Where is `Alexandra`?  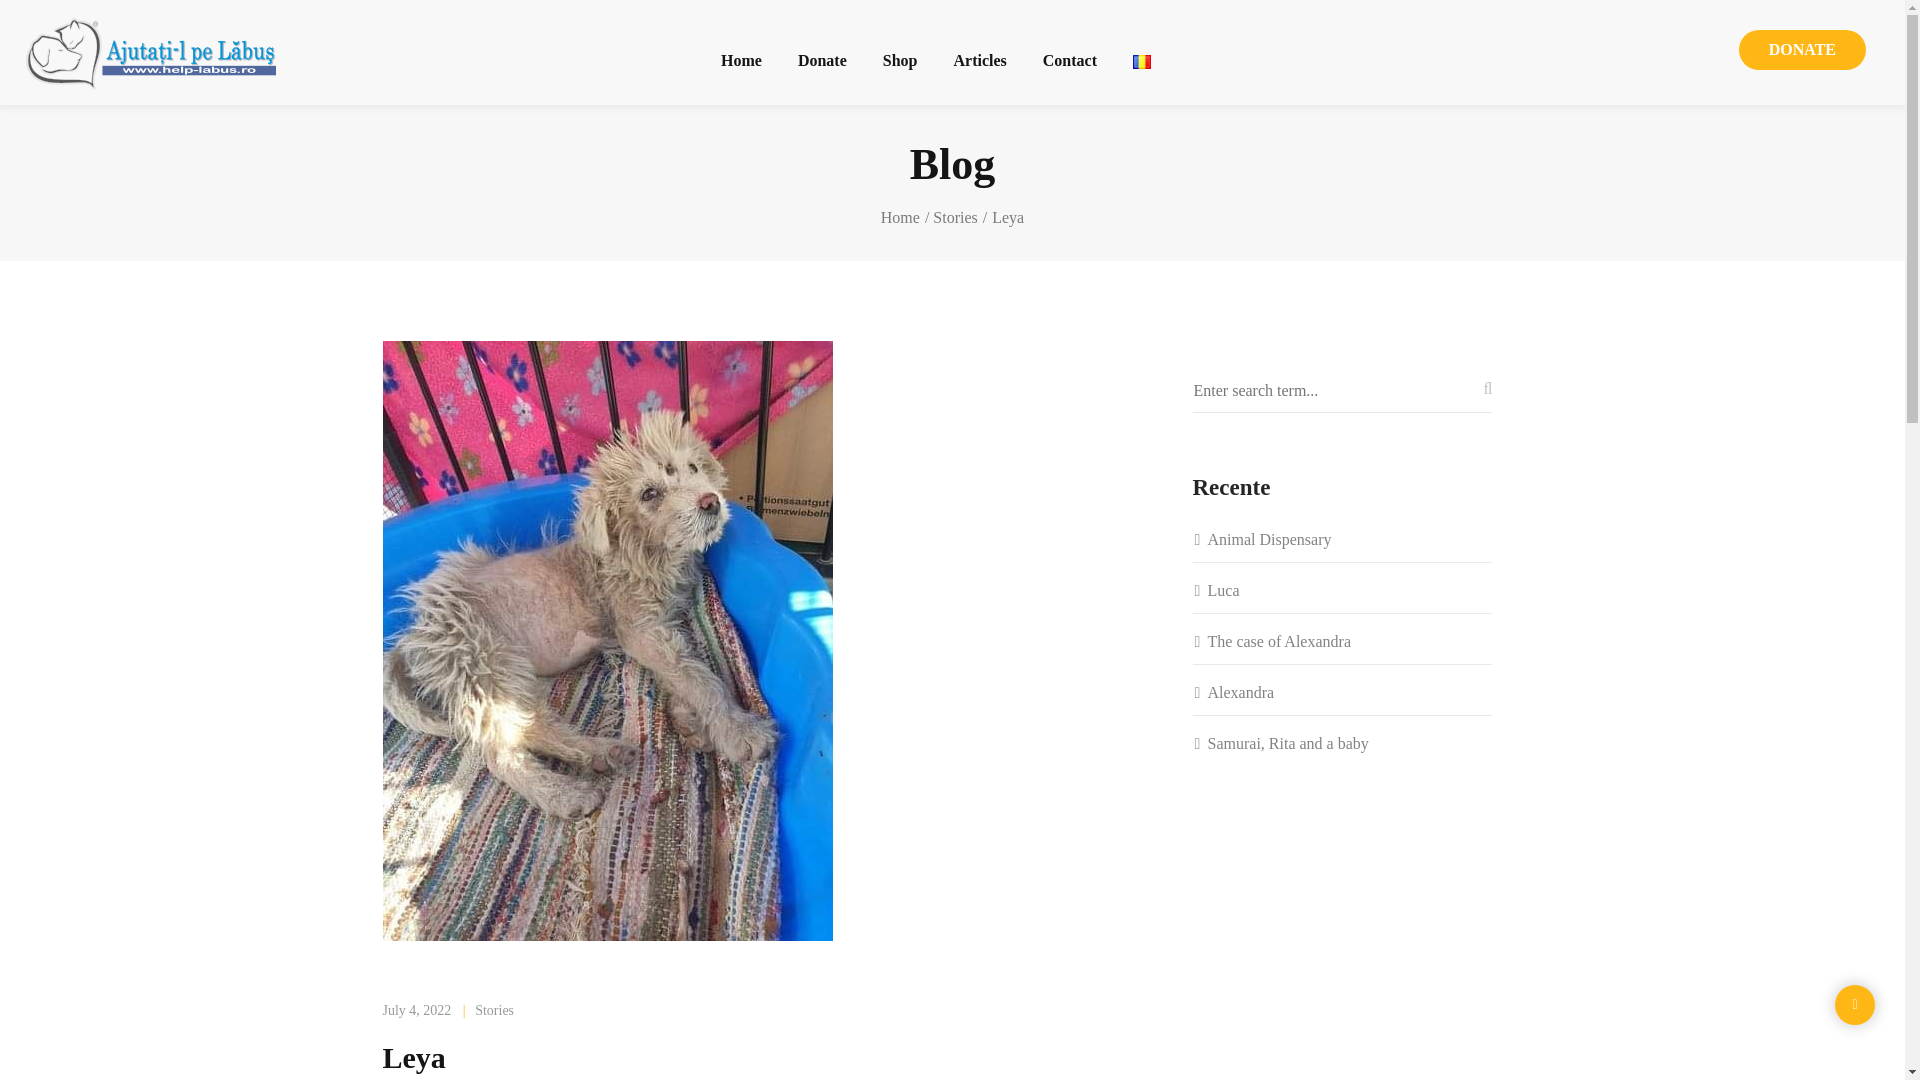
Alexandra is located at coordinates (1342, 692).